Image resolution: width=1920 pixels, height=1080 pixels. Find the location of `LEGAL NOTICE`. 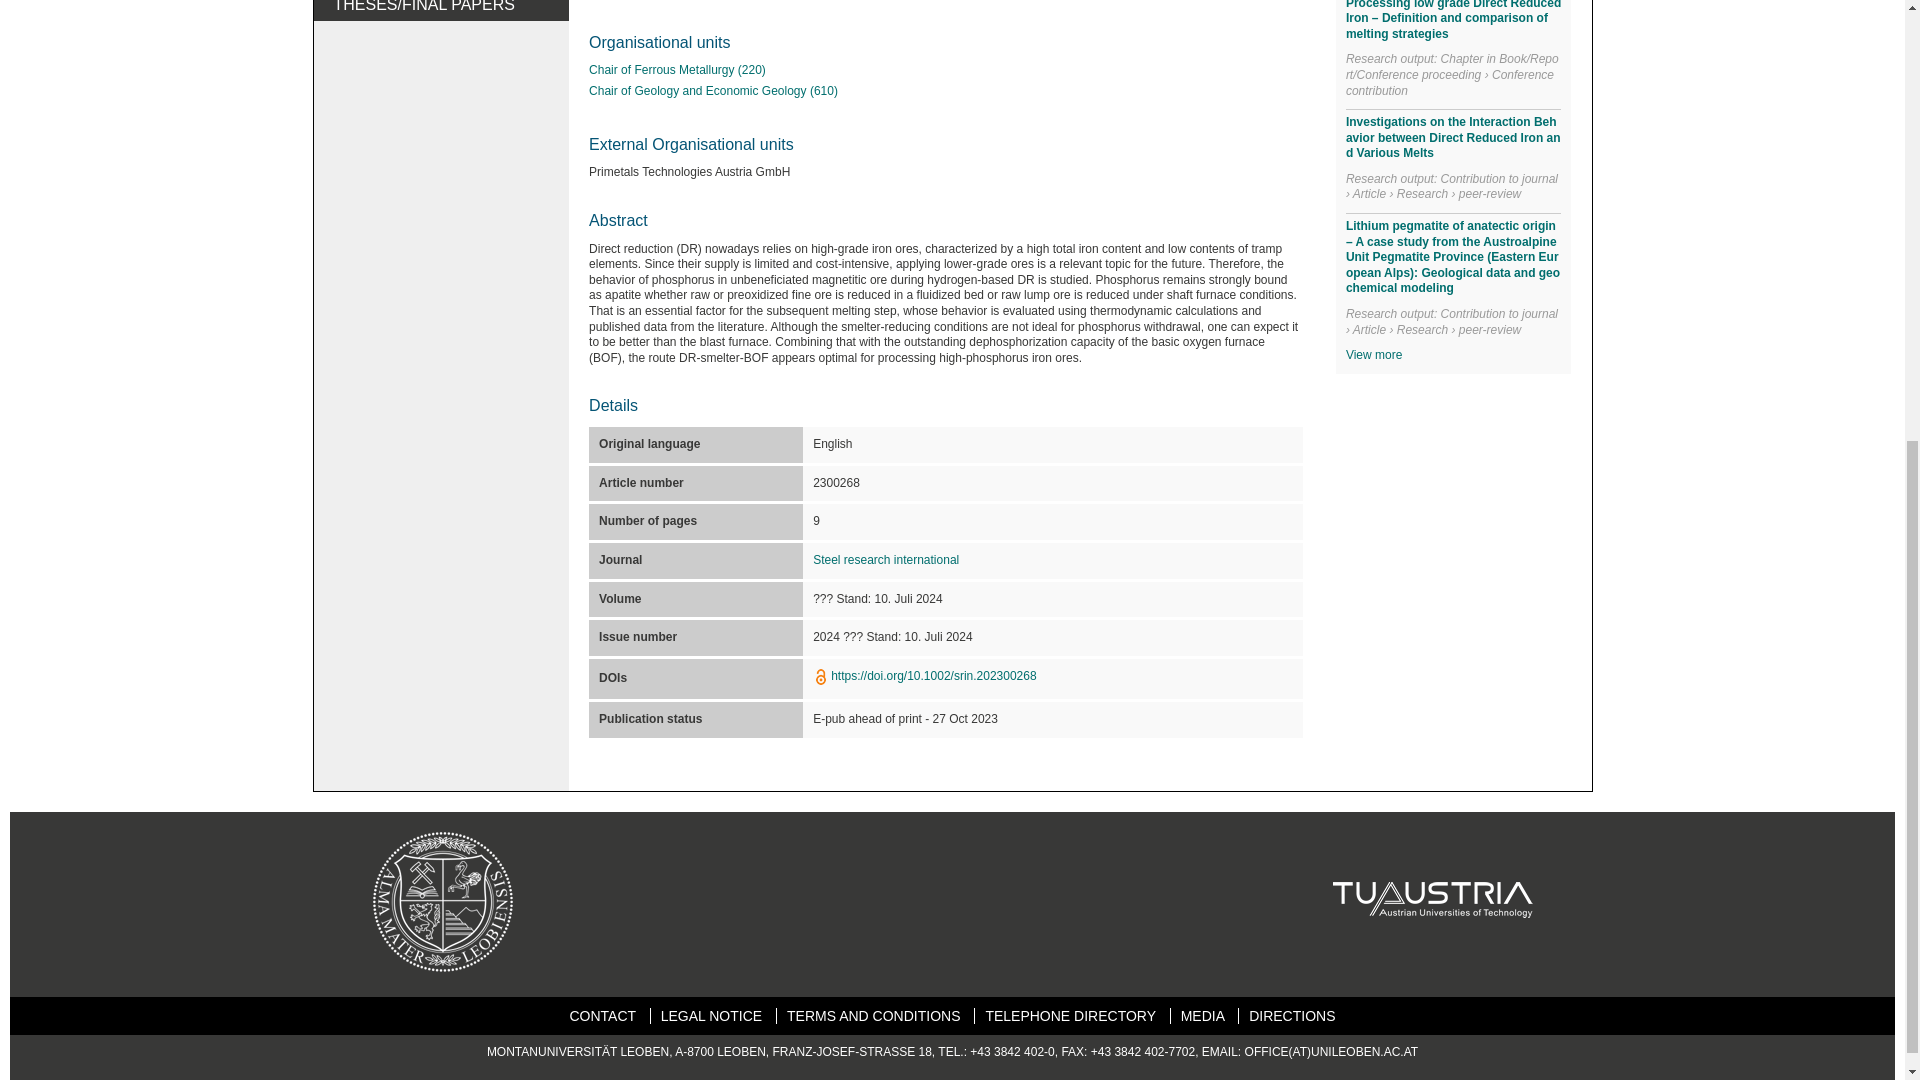

LEGAL NOTICE is located at coordinates (711, 1015).